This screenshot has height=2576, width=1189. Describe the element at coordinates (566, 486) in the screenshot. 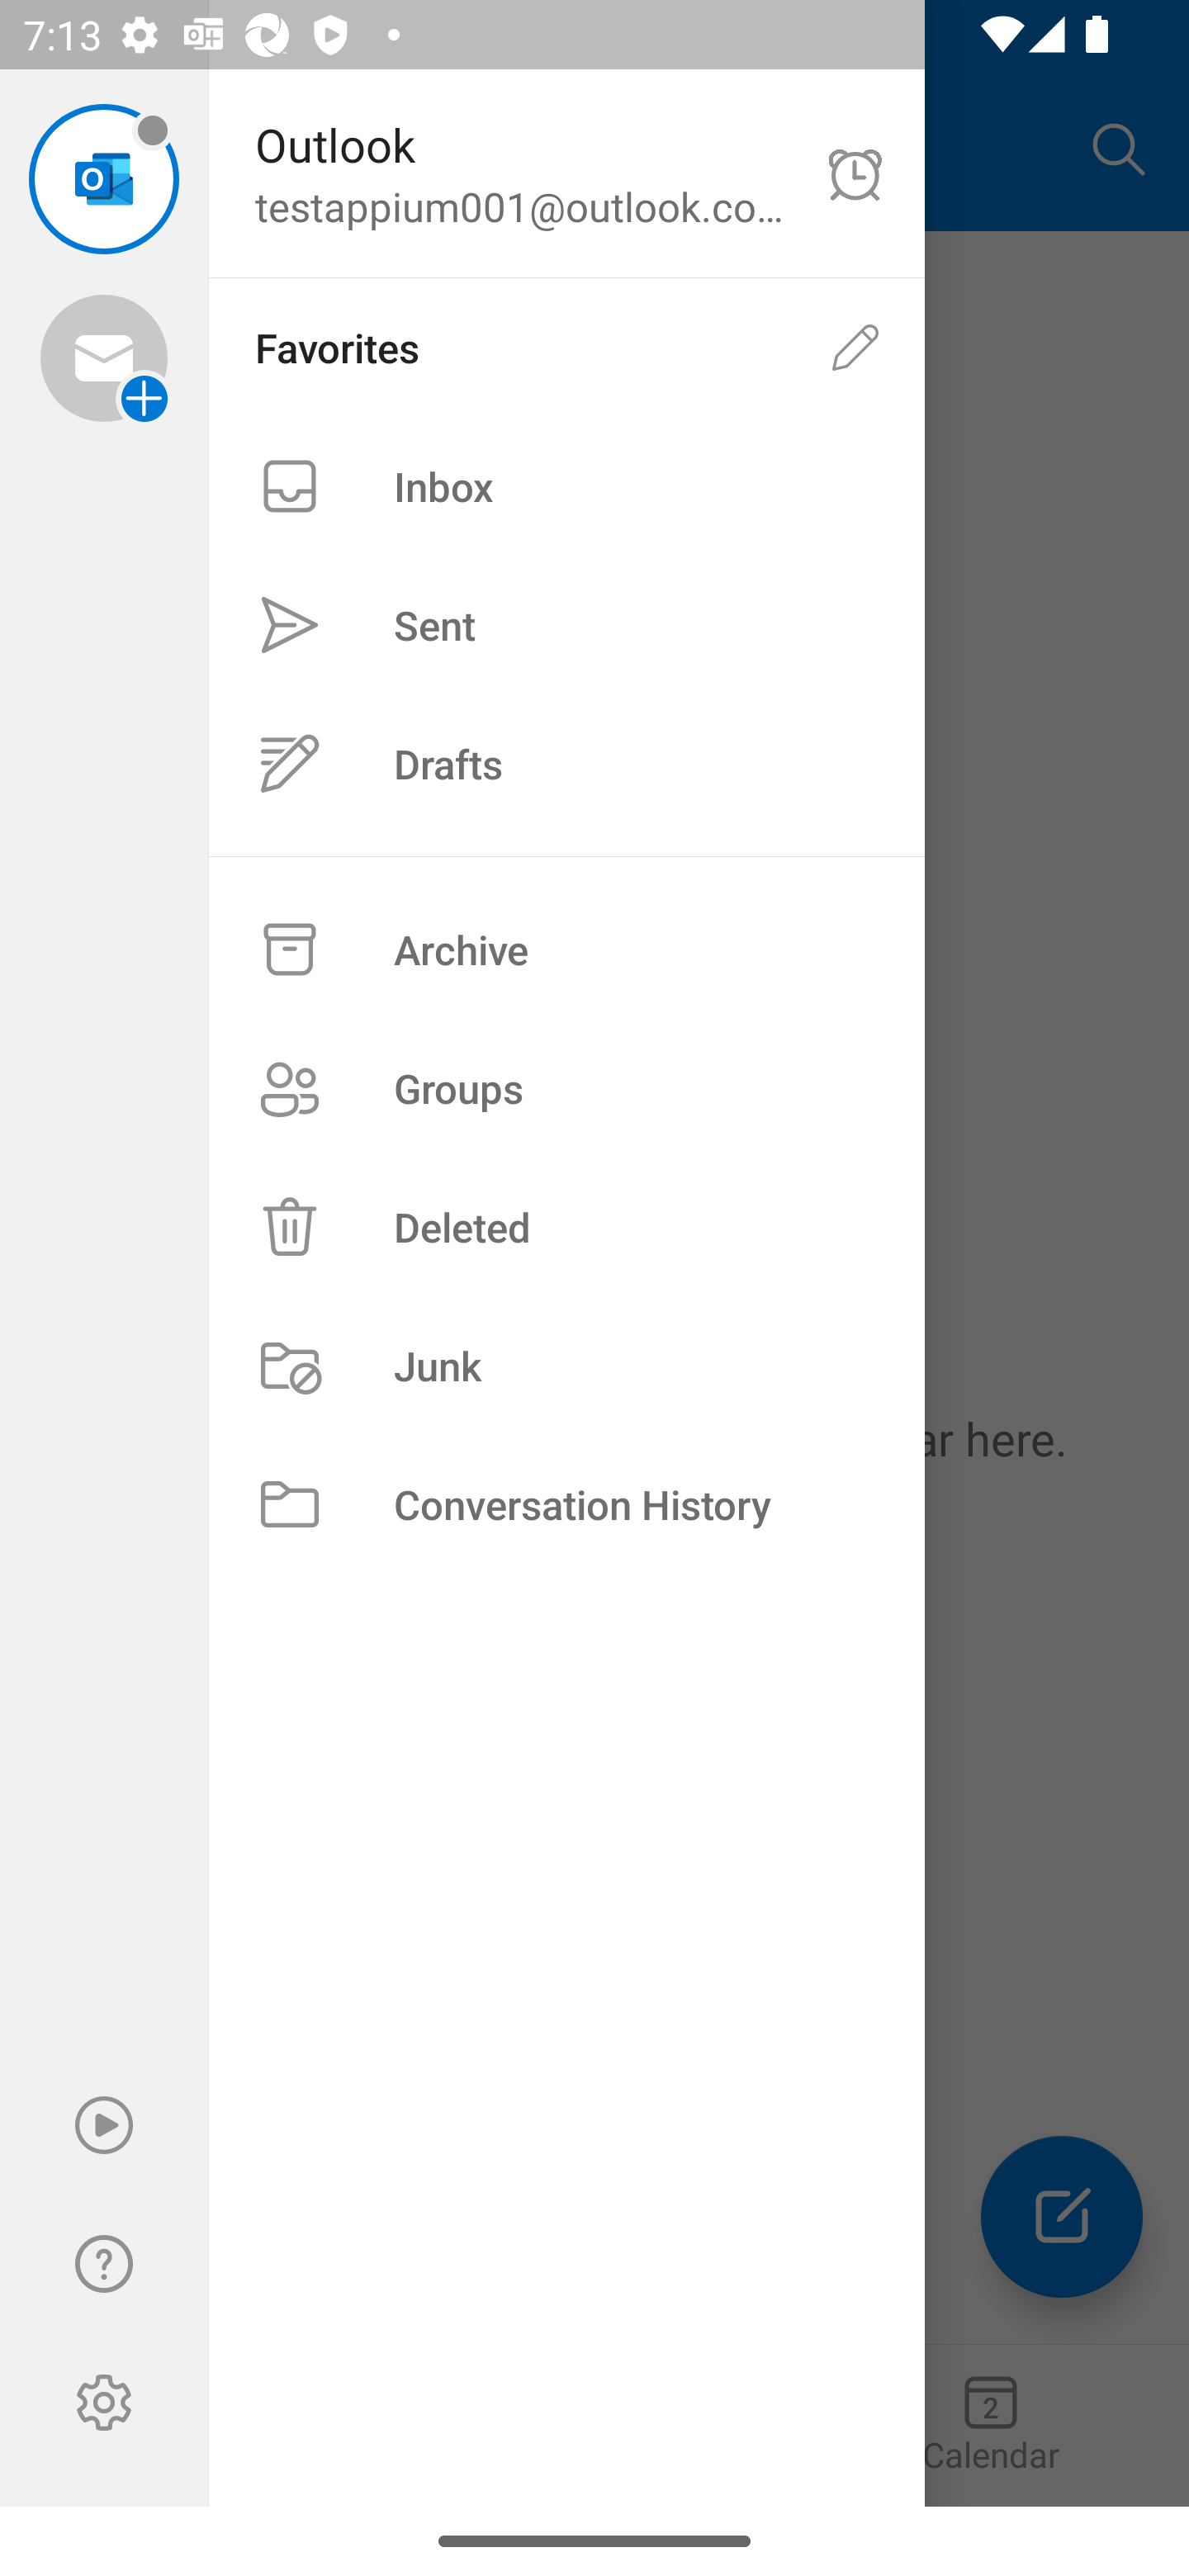

I see `Inbox` at that location.